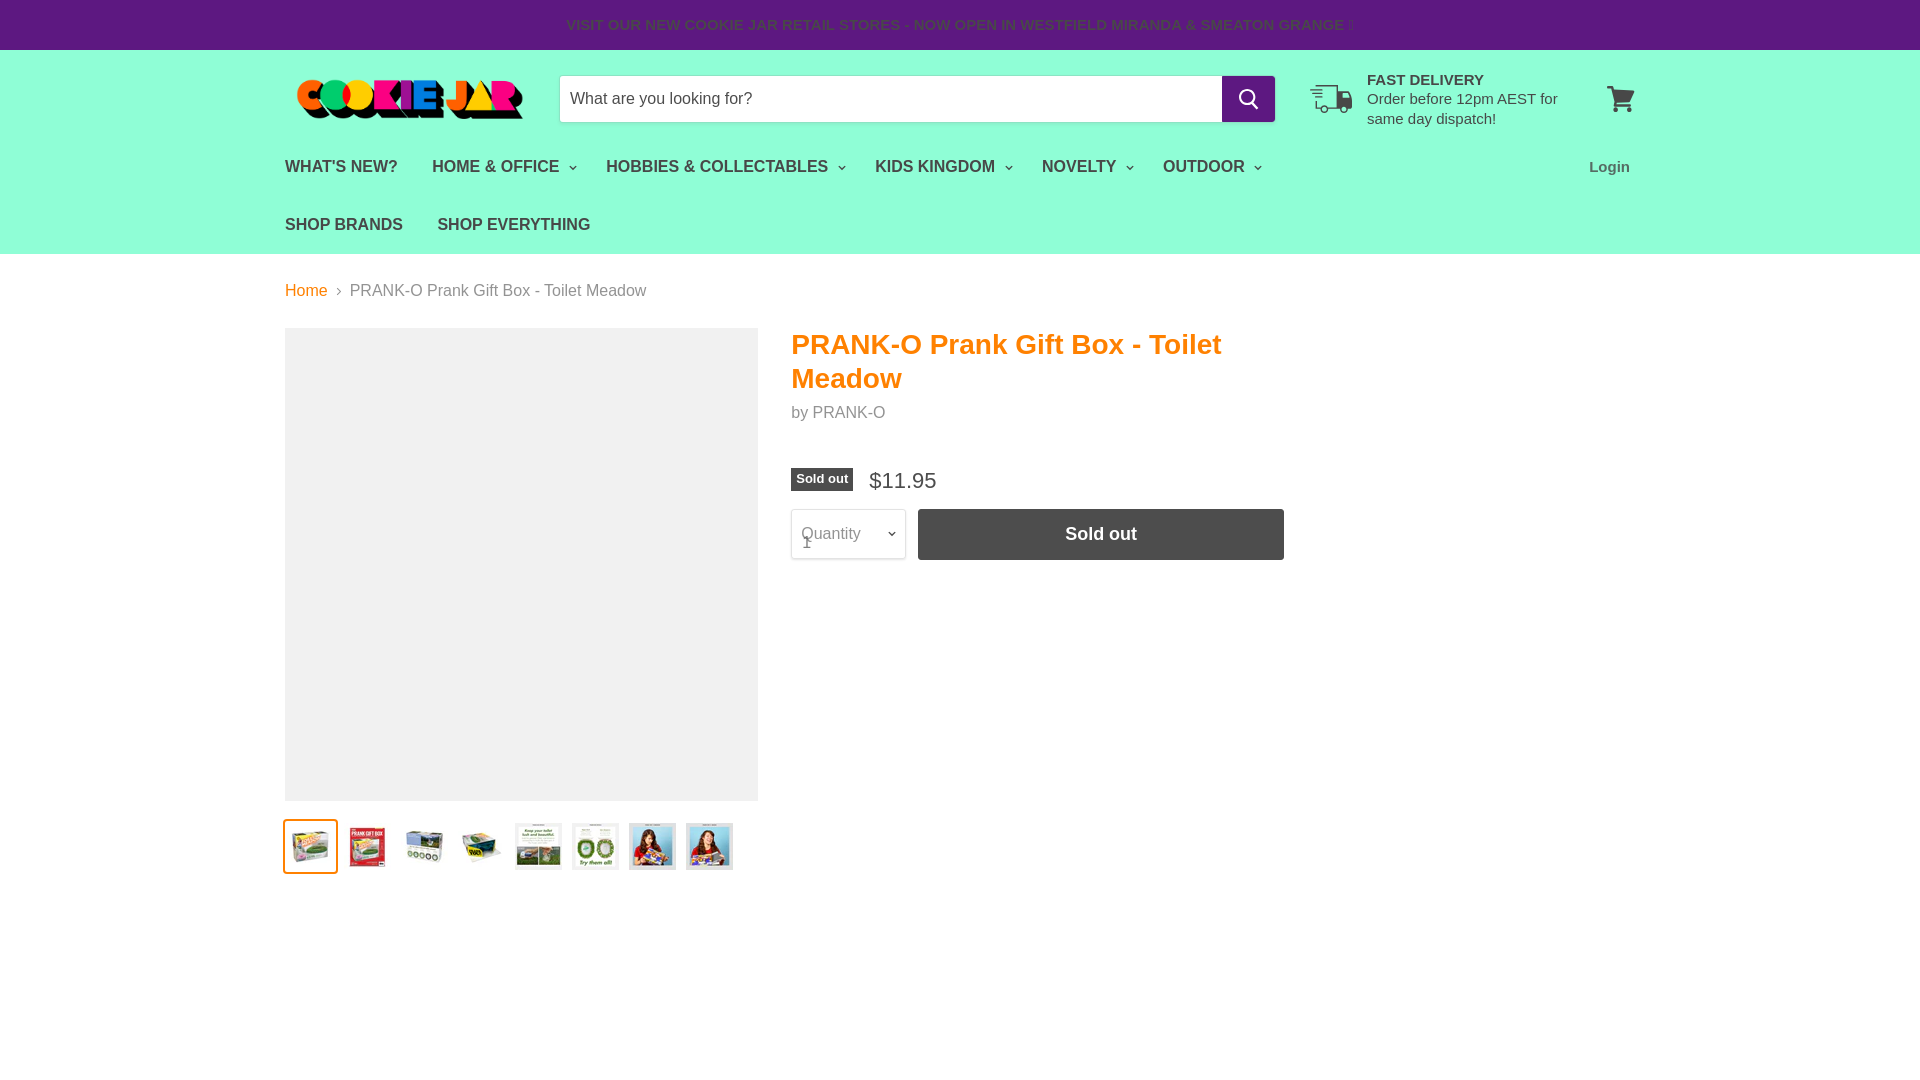 This screenshot has height=1080, width=1920. What do you see at coordinates (1438, 99) in the screenshot?
I see `View cart` at bounding box center [1438, 99].